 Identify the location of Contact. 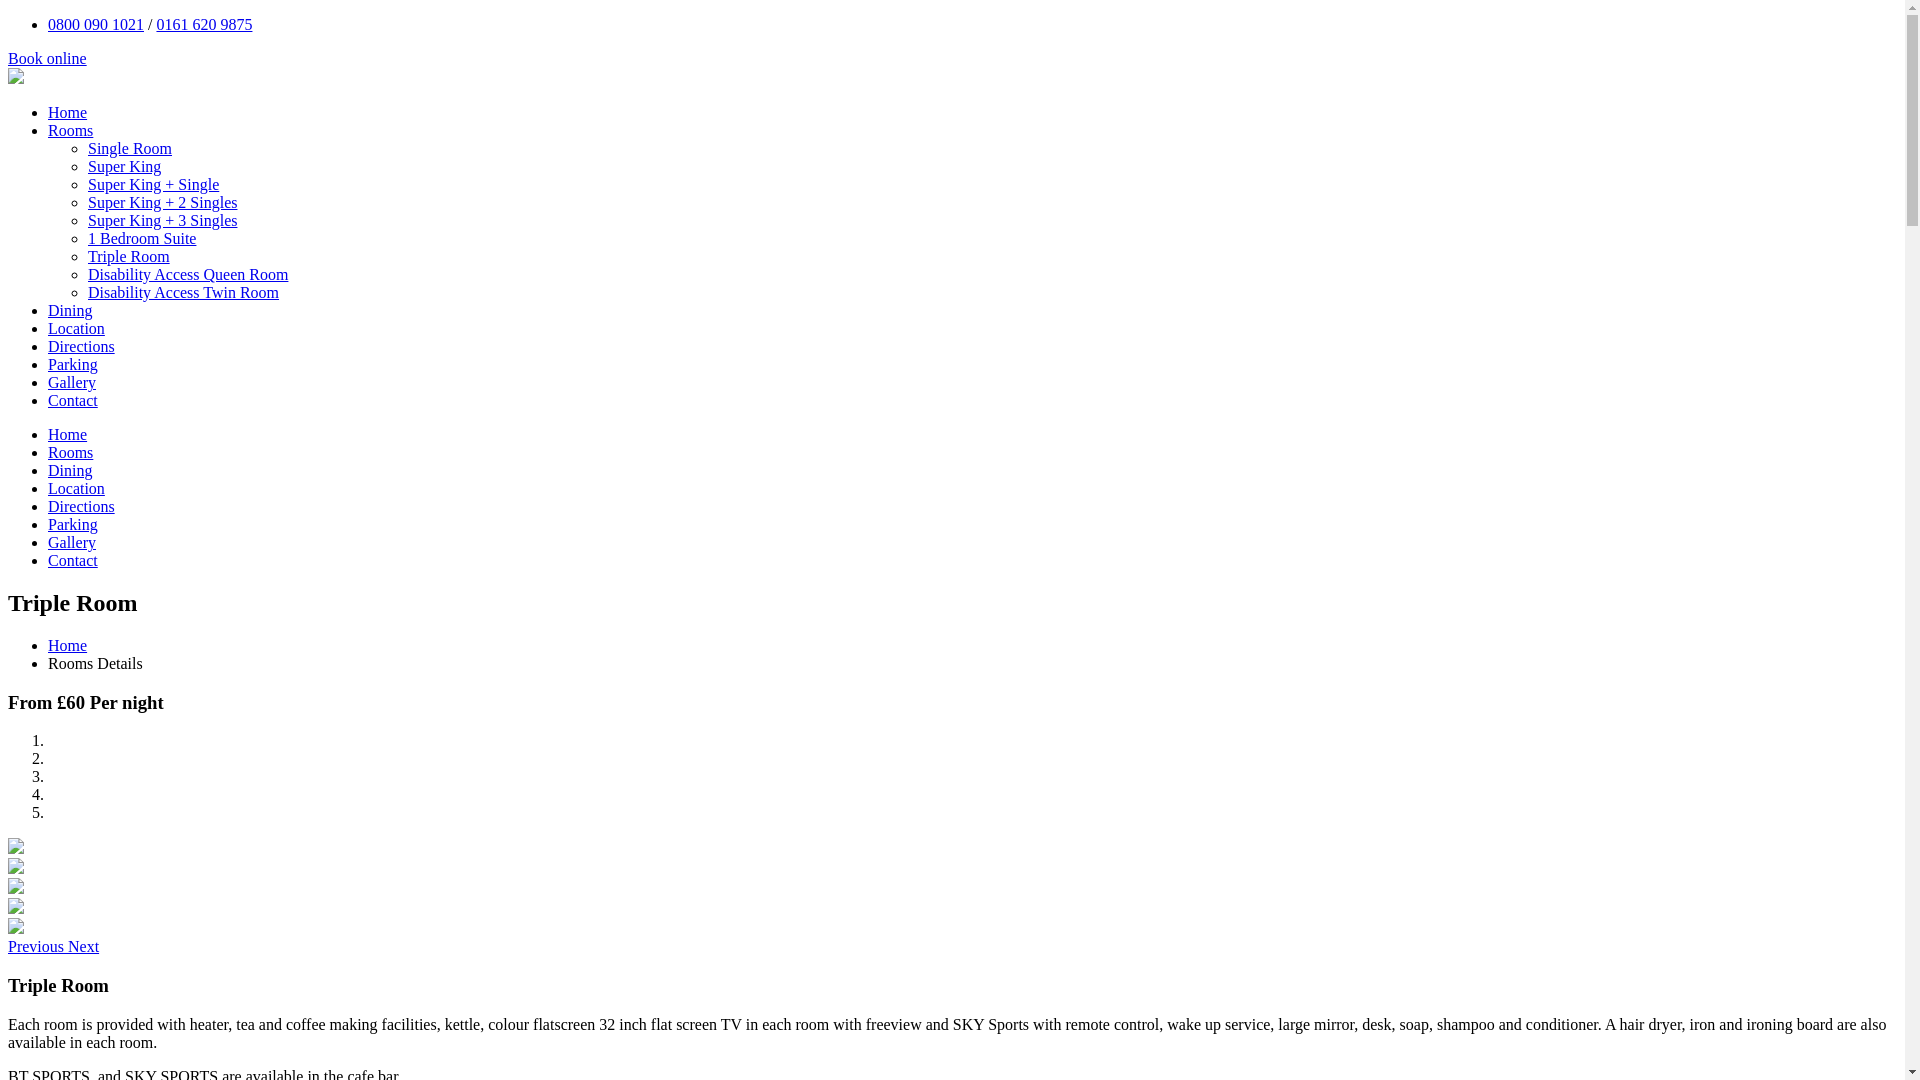
(73, 400).